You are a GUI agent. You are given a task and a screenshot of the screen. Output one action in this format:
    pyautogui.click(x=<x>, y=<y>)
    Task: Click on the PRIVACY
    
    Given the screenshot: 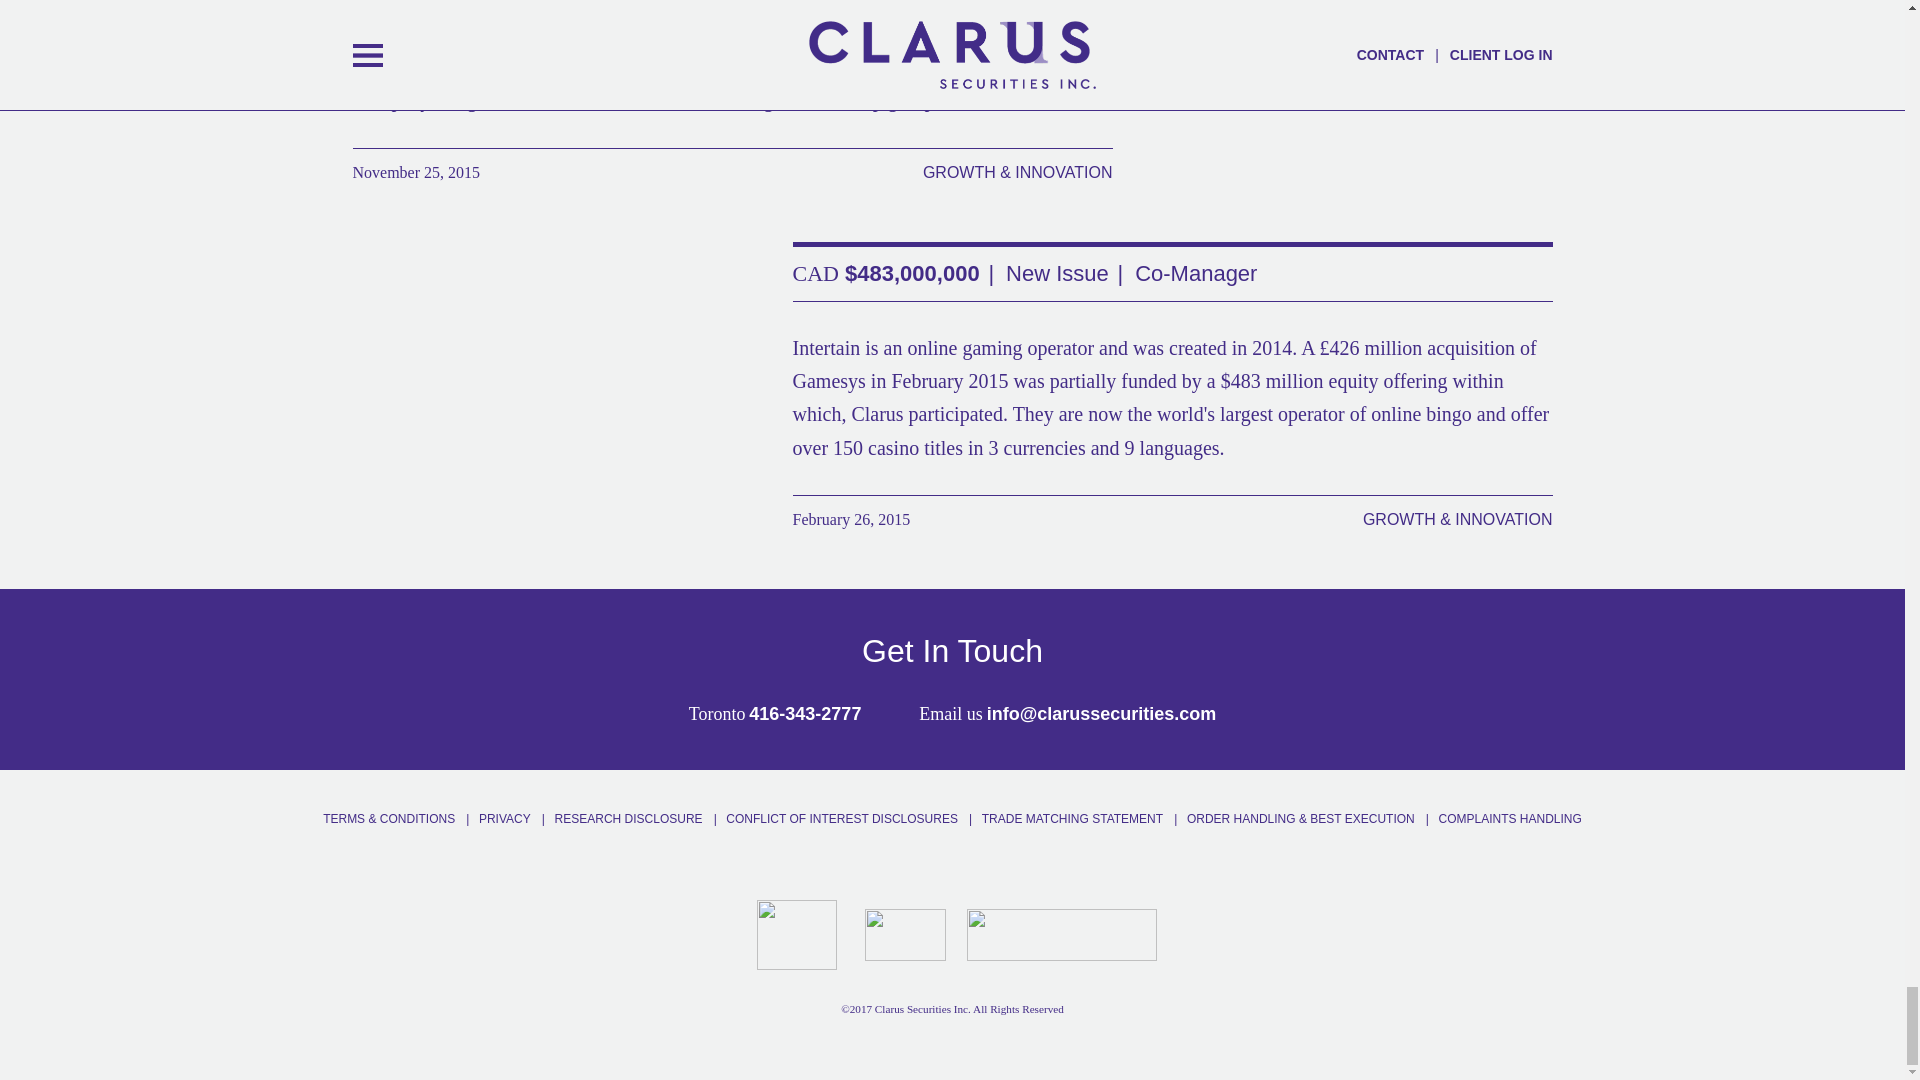 What is the action you would take?
    pyautogui.click(x=504, y=819)
    